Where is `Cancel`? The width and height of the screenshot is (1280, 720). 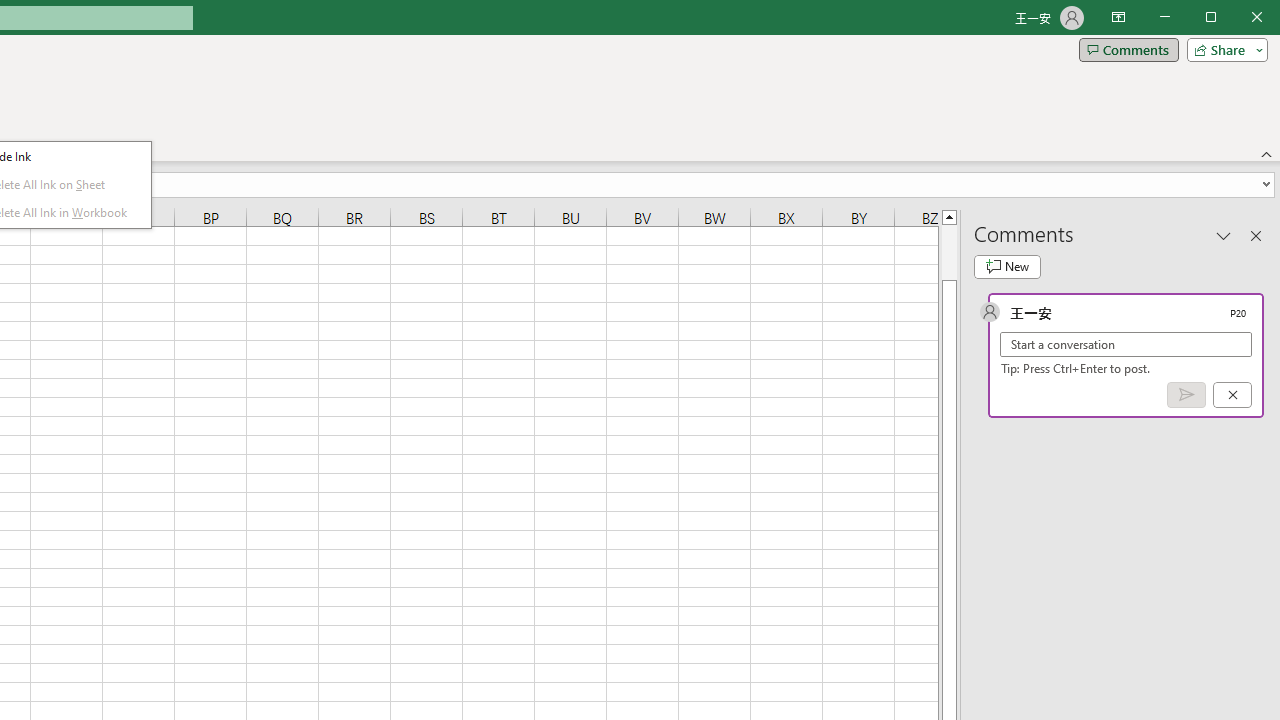 Cancel is located at coordinates (1232, 395).